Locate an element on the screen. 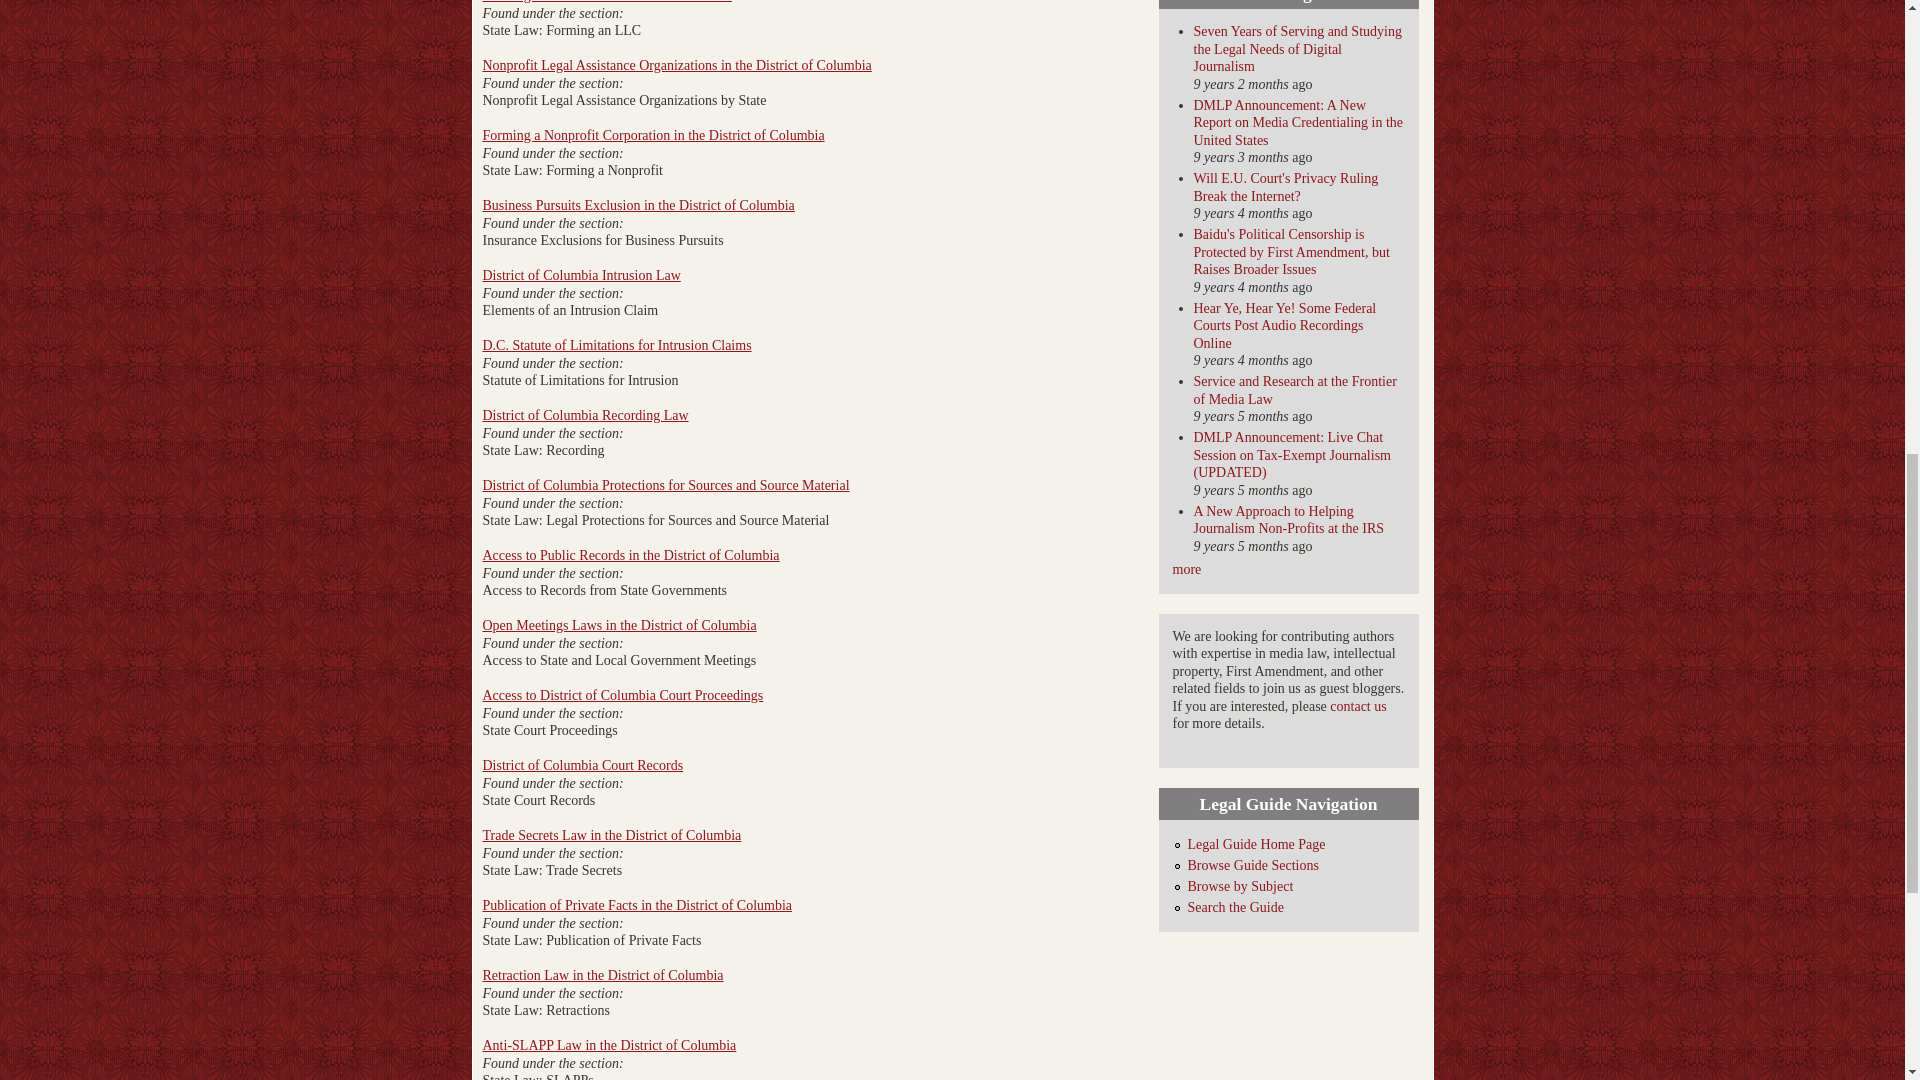 The height and width of the screenshot is (1080, 1920). Trade Secrets Law in the District of Columbia is located at coordinates (611, 836).